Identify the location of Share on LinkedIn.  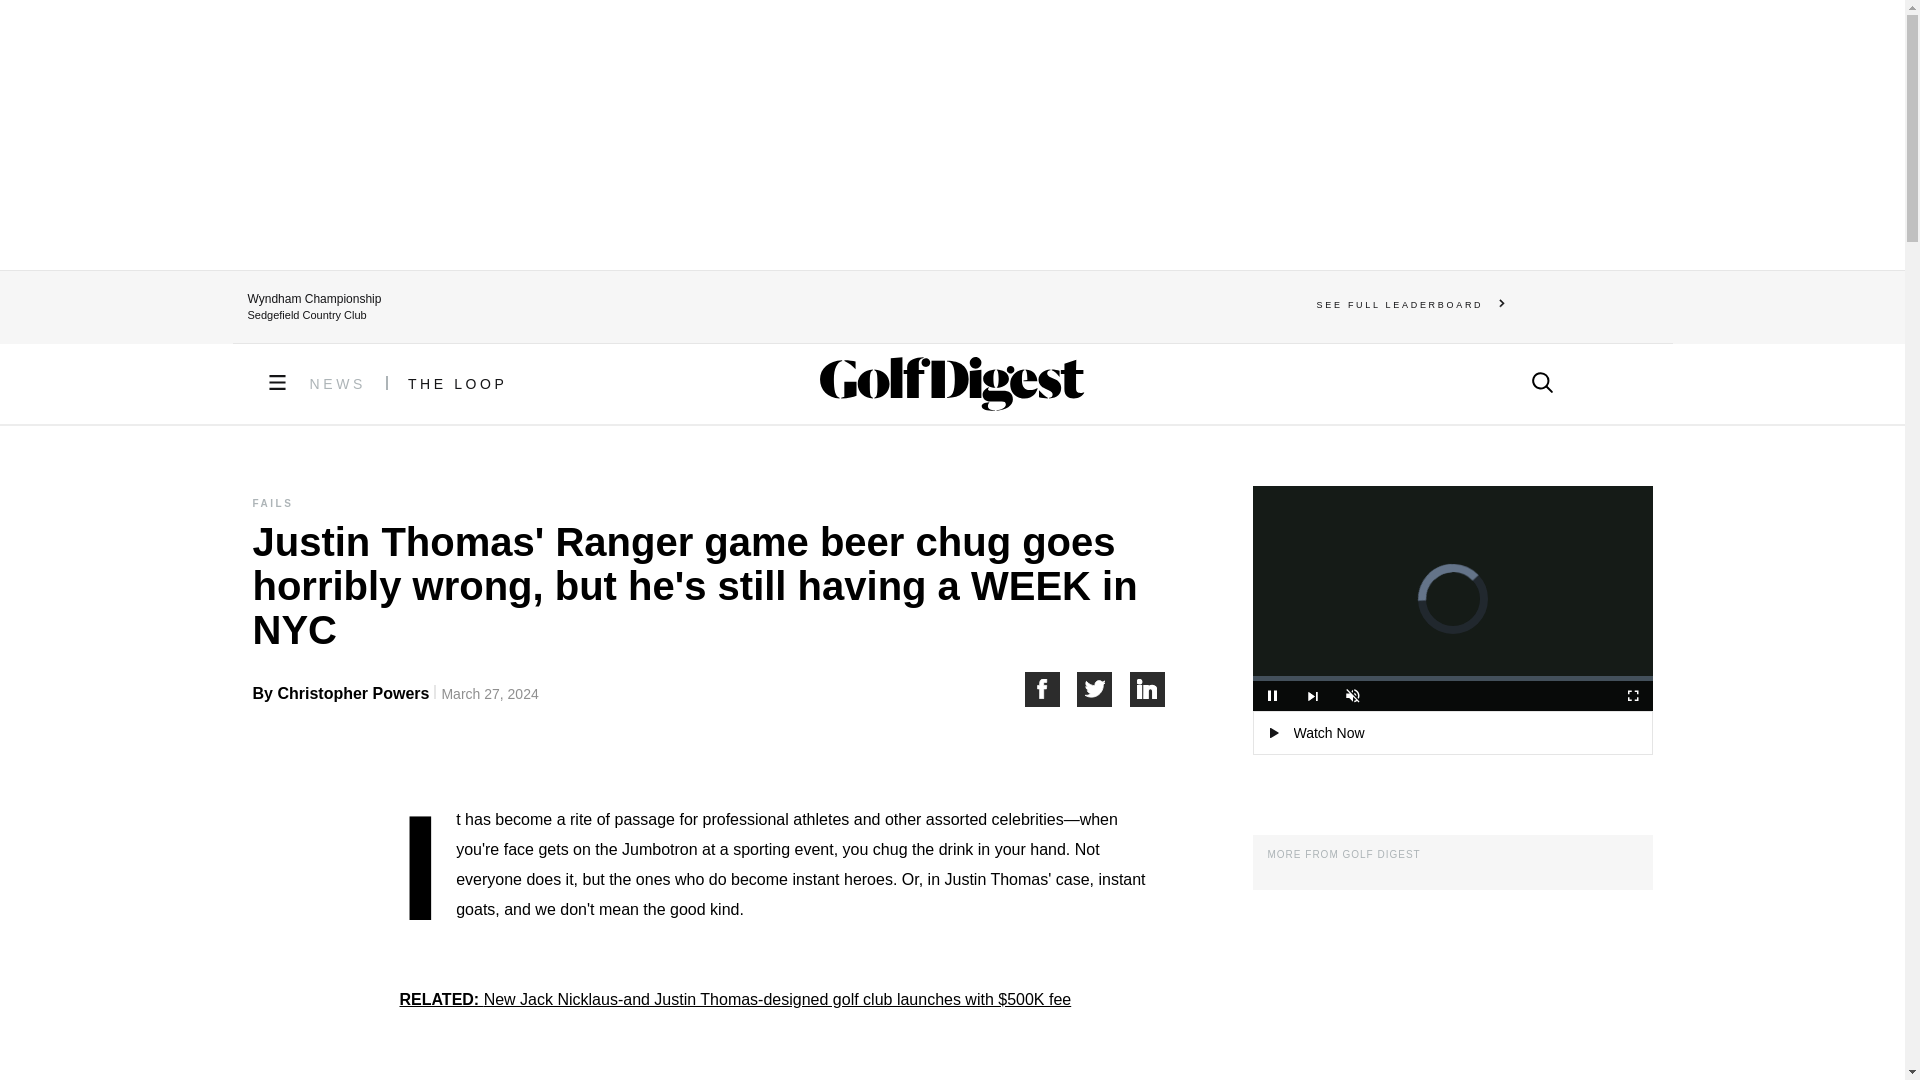
(1148, 689).